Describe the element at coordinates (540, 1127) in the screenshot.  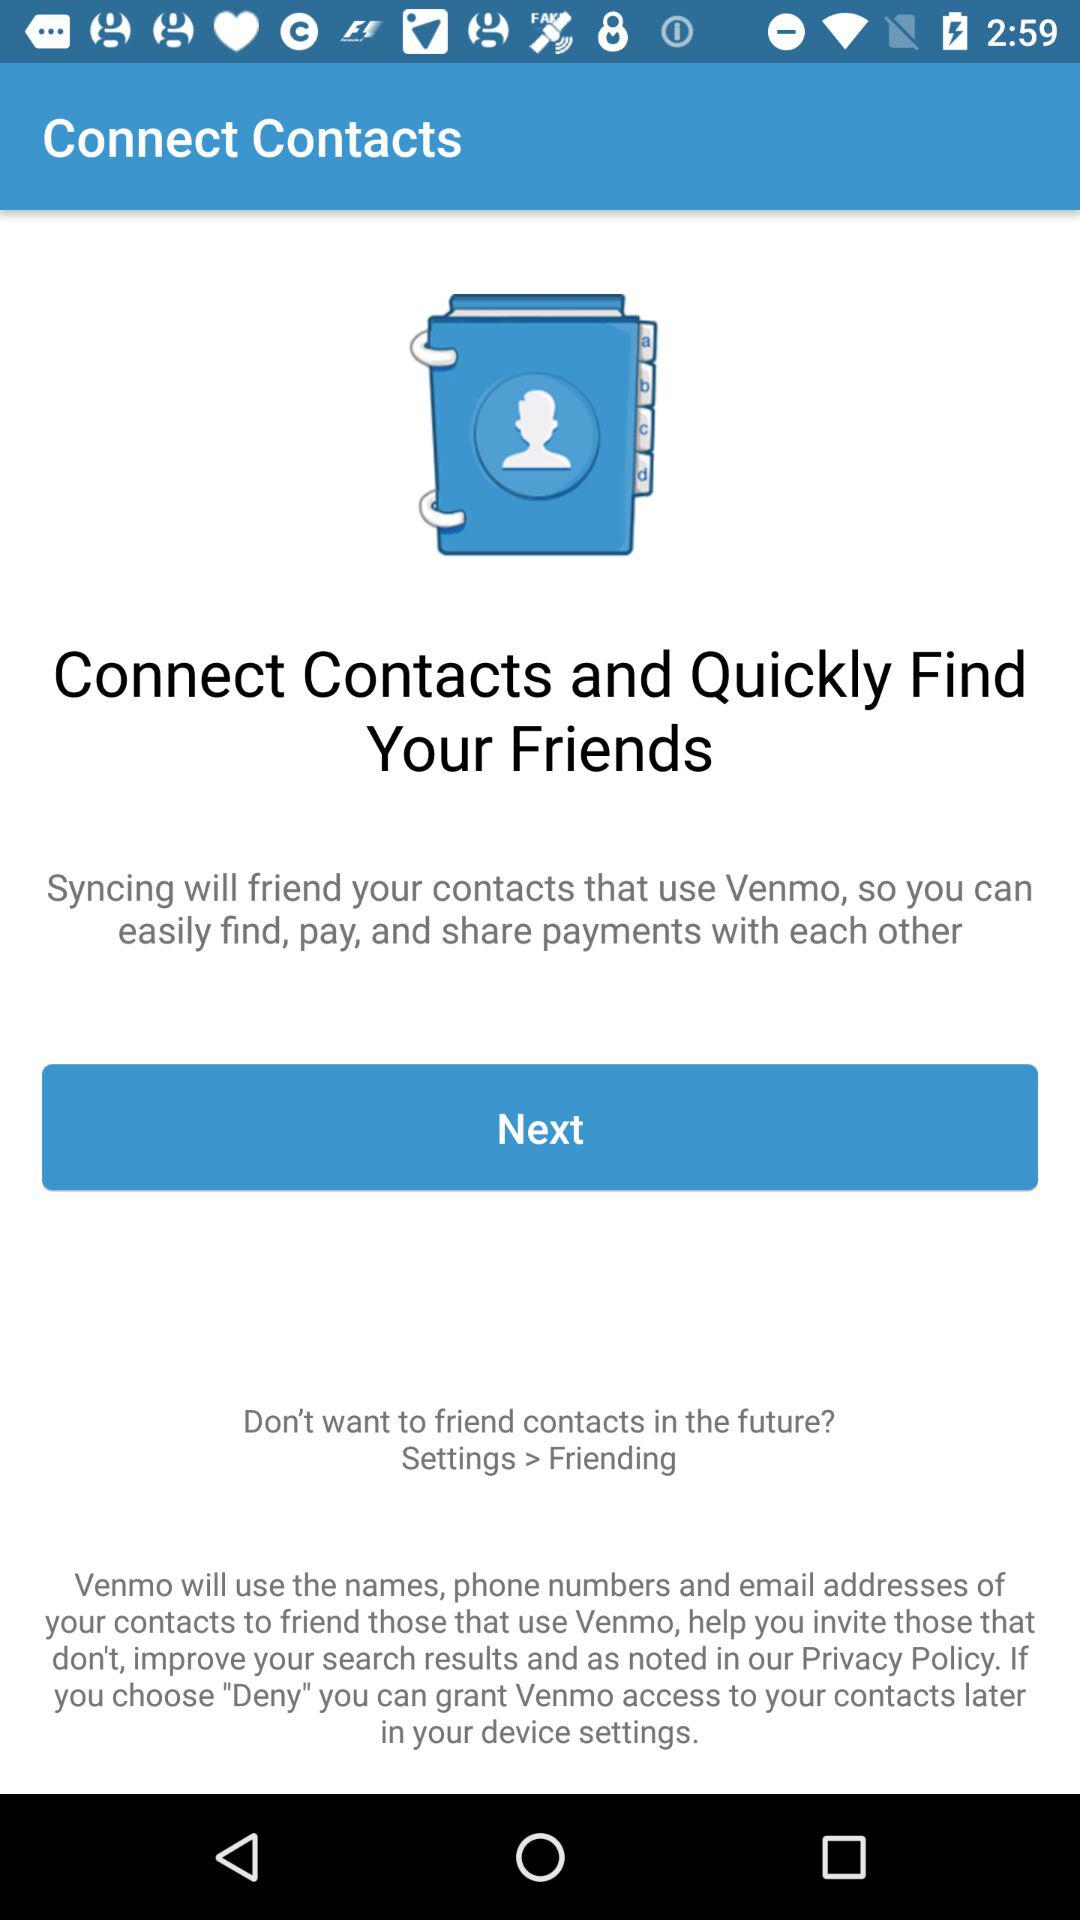
I see `turn off item below syncing will friend icon` at that location.